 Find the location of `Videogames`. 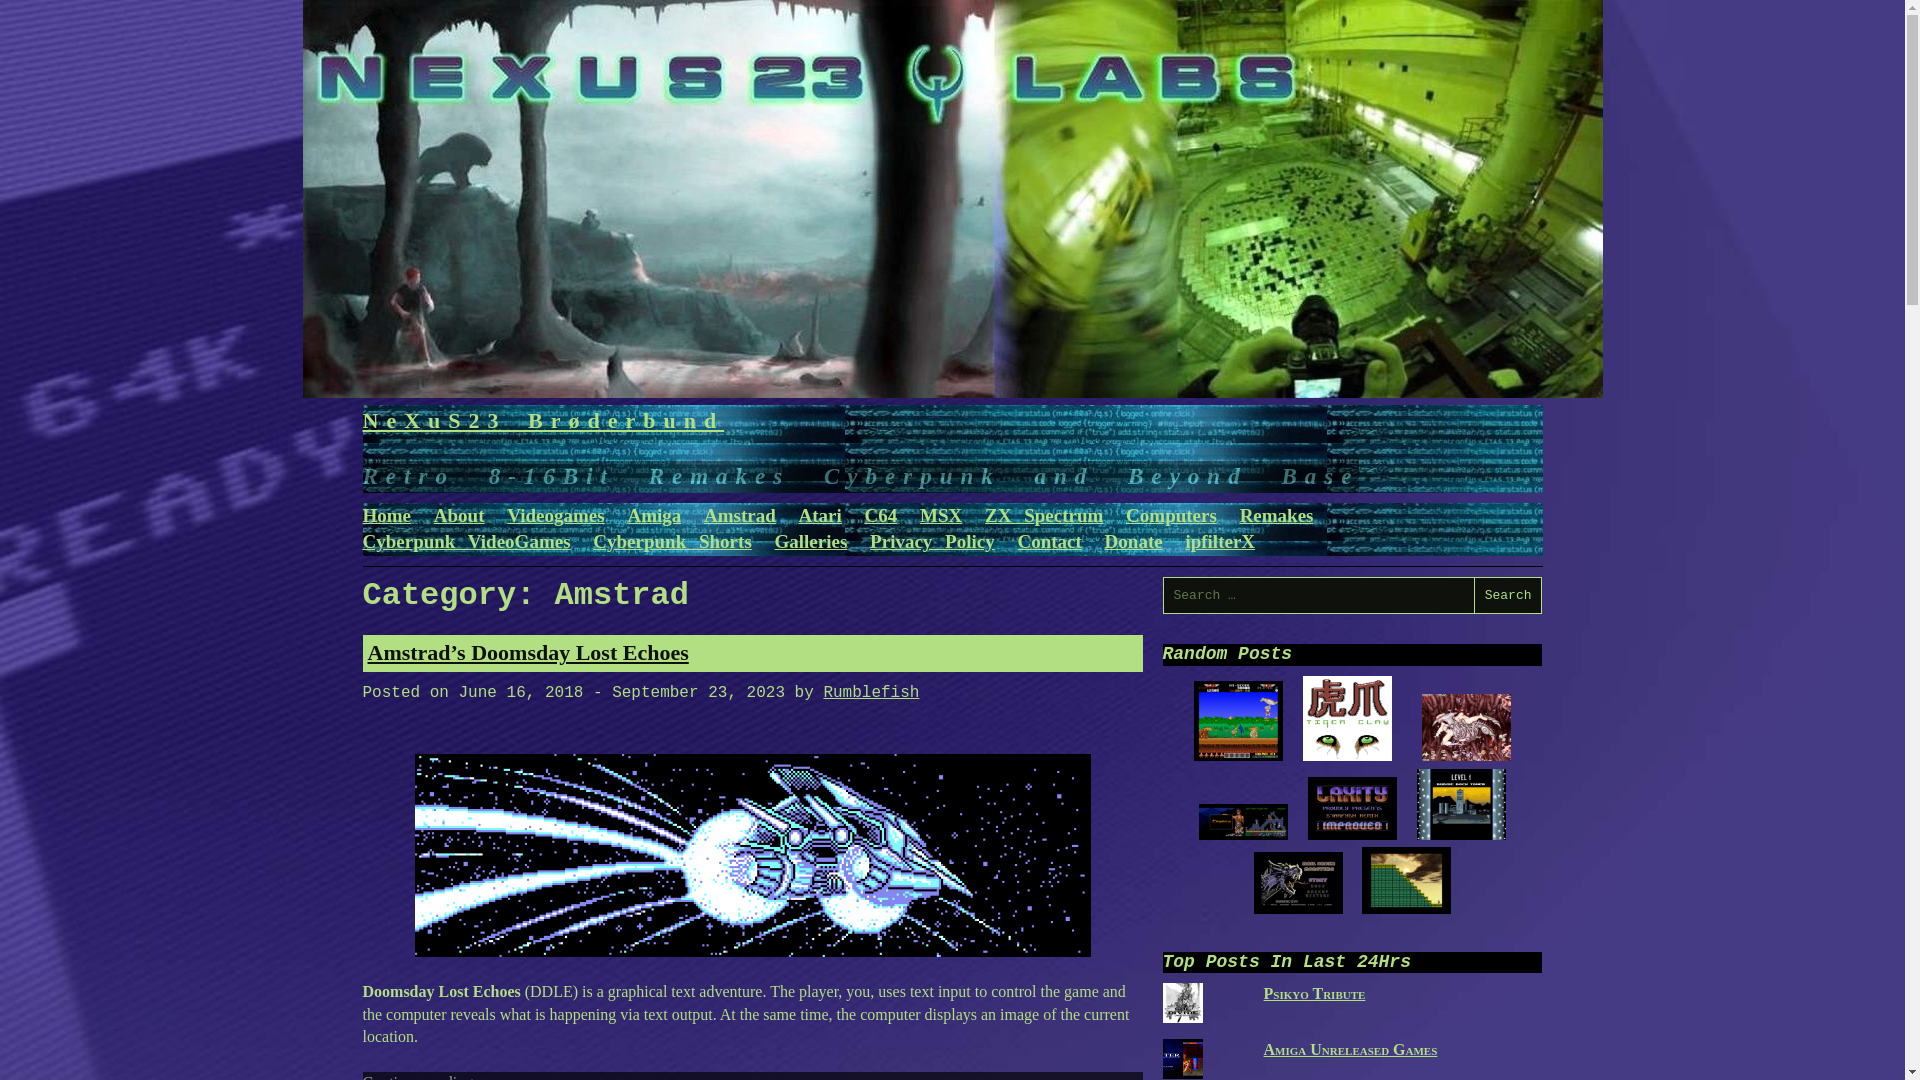

Videogames is located at coordinates (555, 515).